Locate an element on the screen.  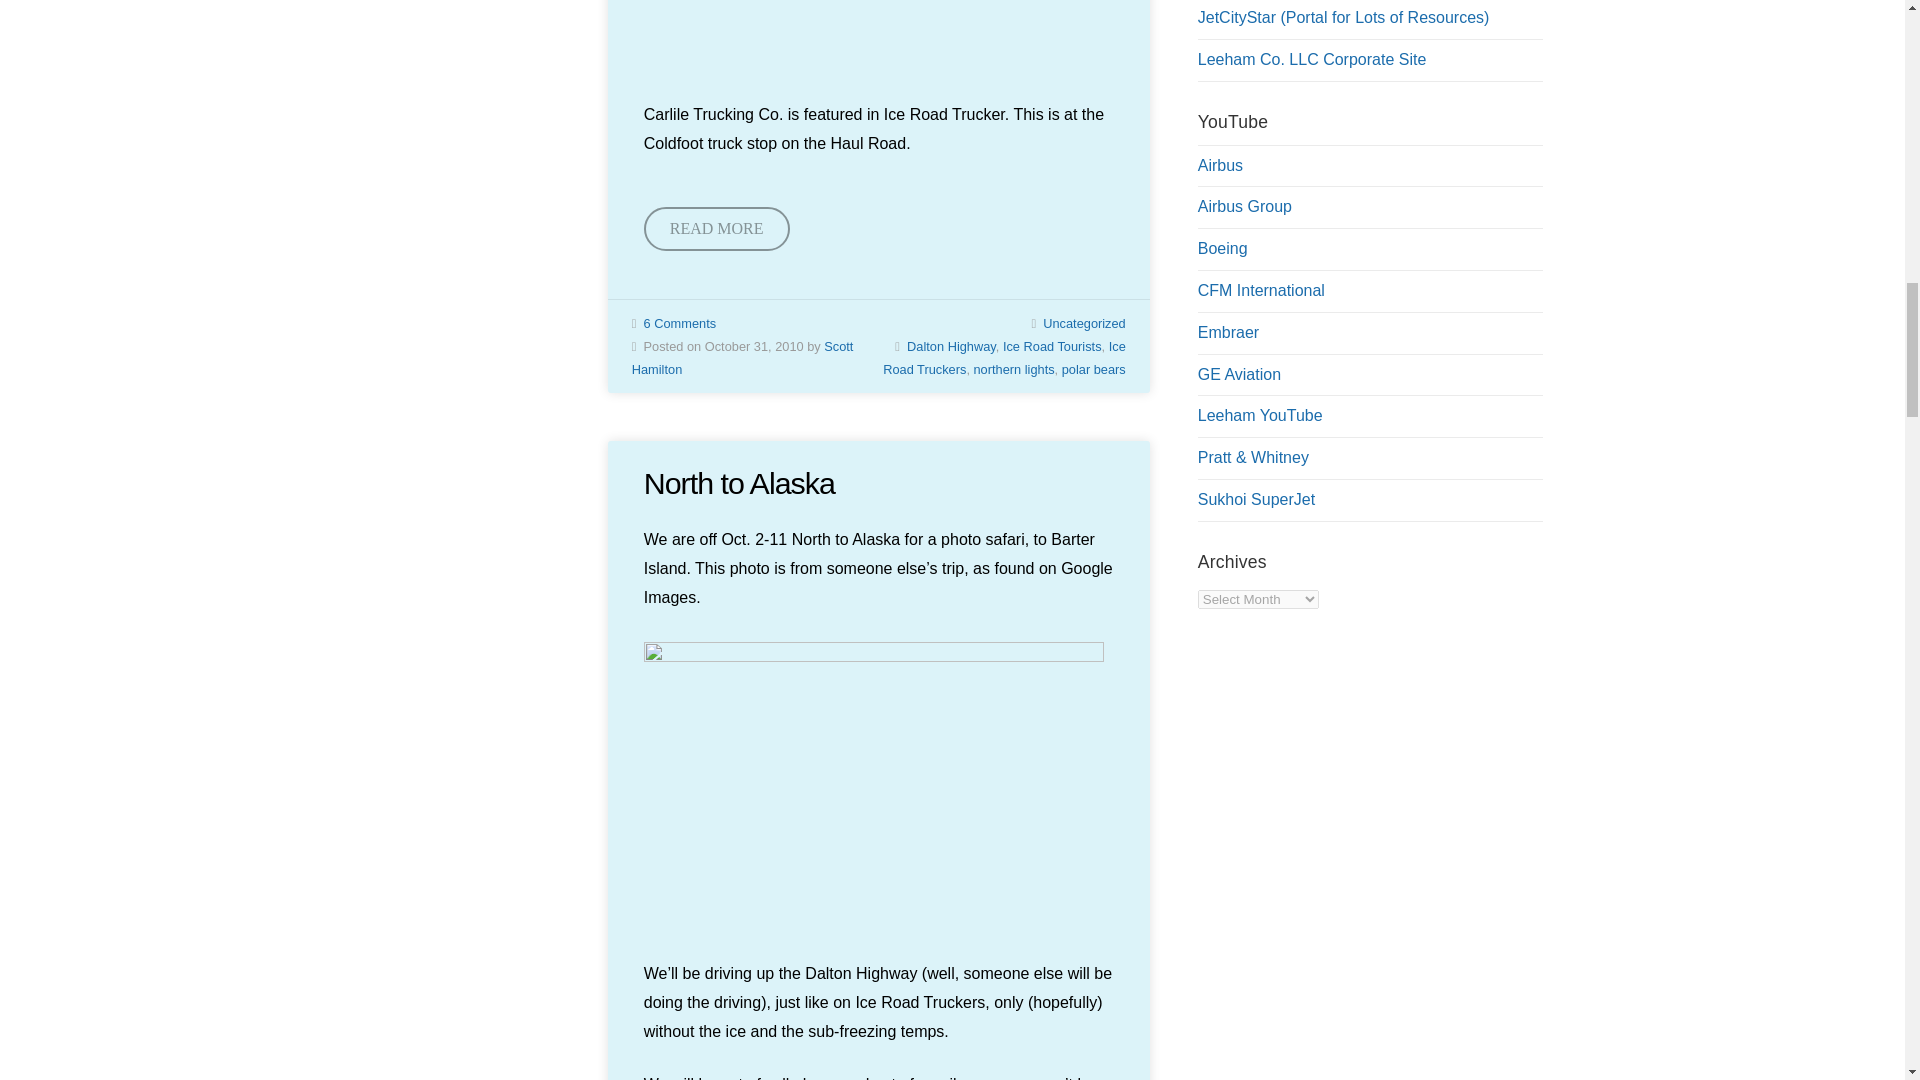
Posts by Scott Hamilton is located at coordinates (742, 358).